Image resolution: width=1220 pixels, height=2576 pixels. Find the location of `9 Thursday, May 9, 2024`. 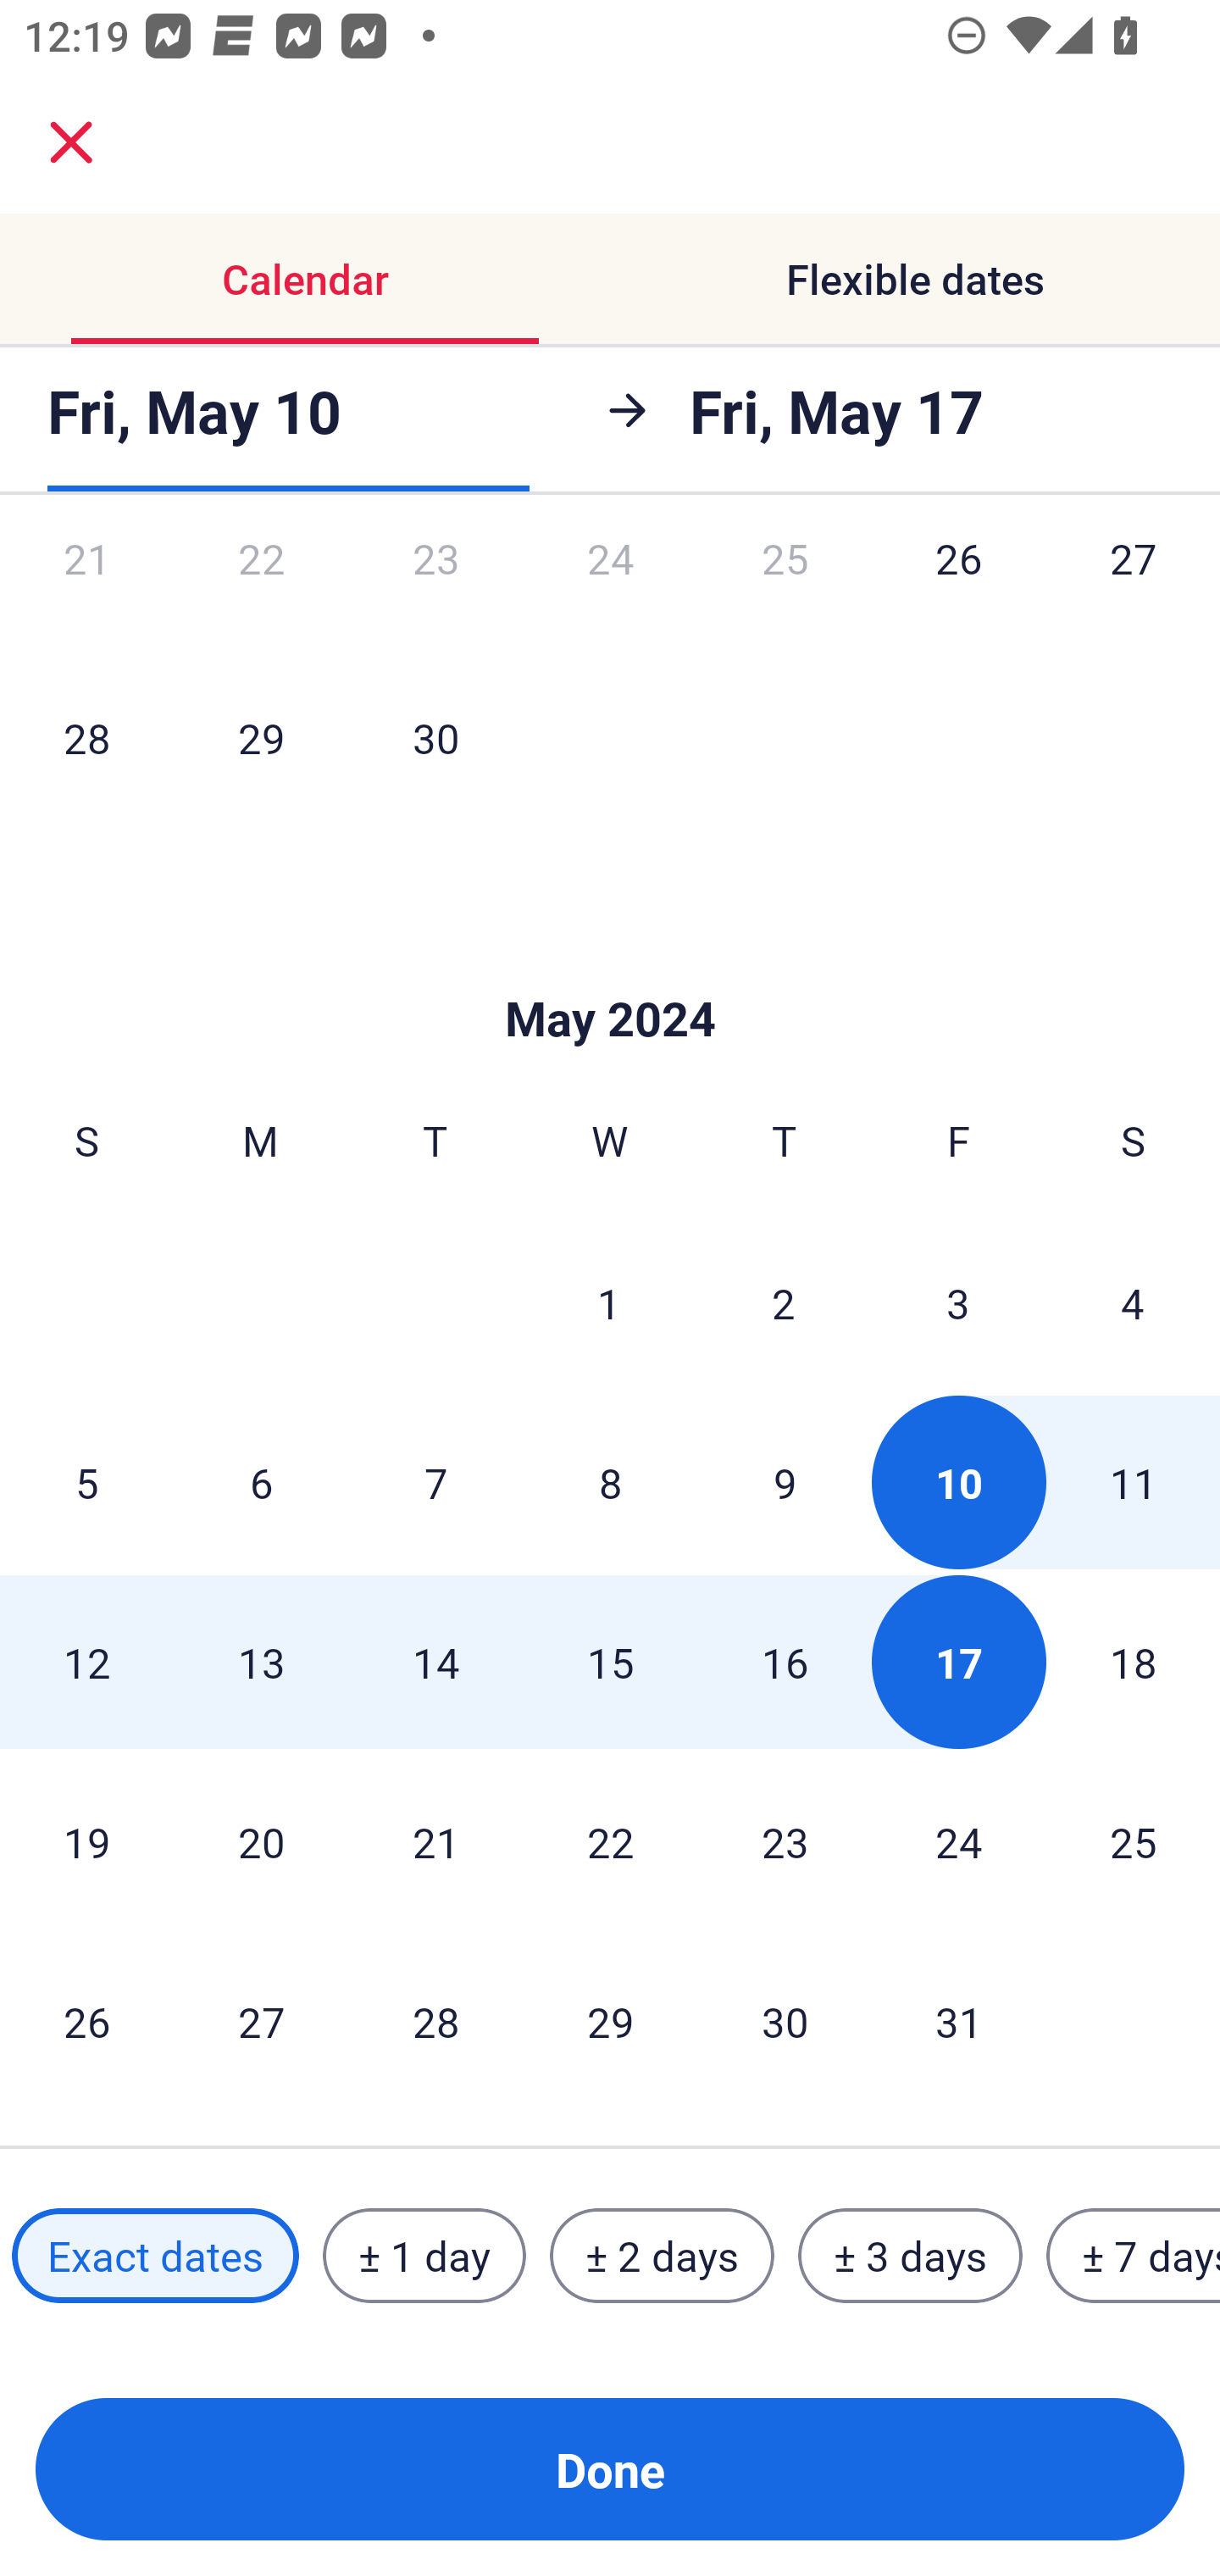

9 Thursday, May 9, 2024 is located at coordinates (785, 1482).